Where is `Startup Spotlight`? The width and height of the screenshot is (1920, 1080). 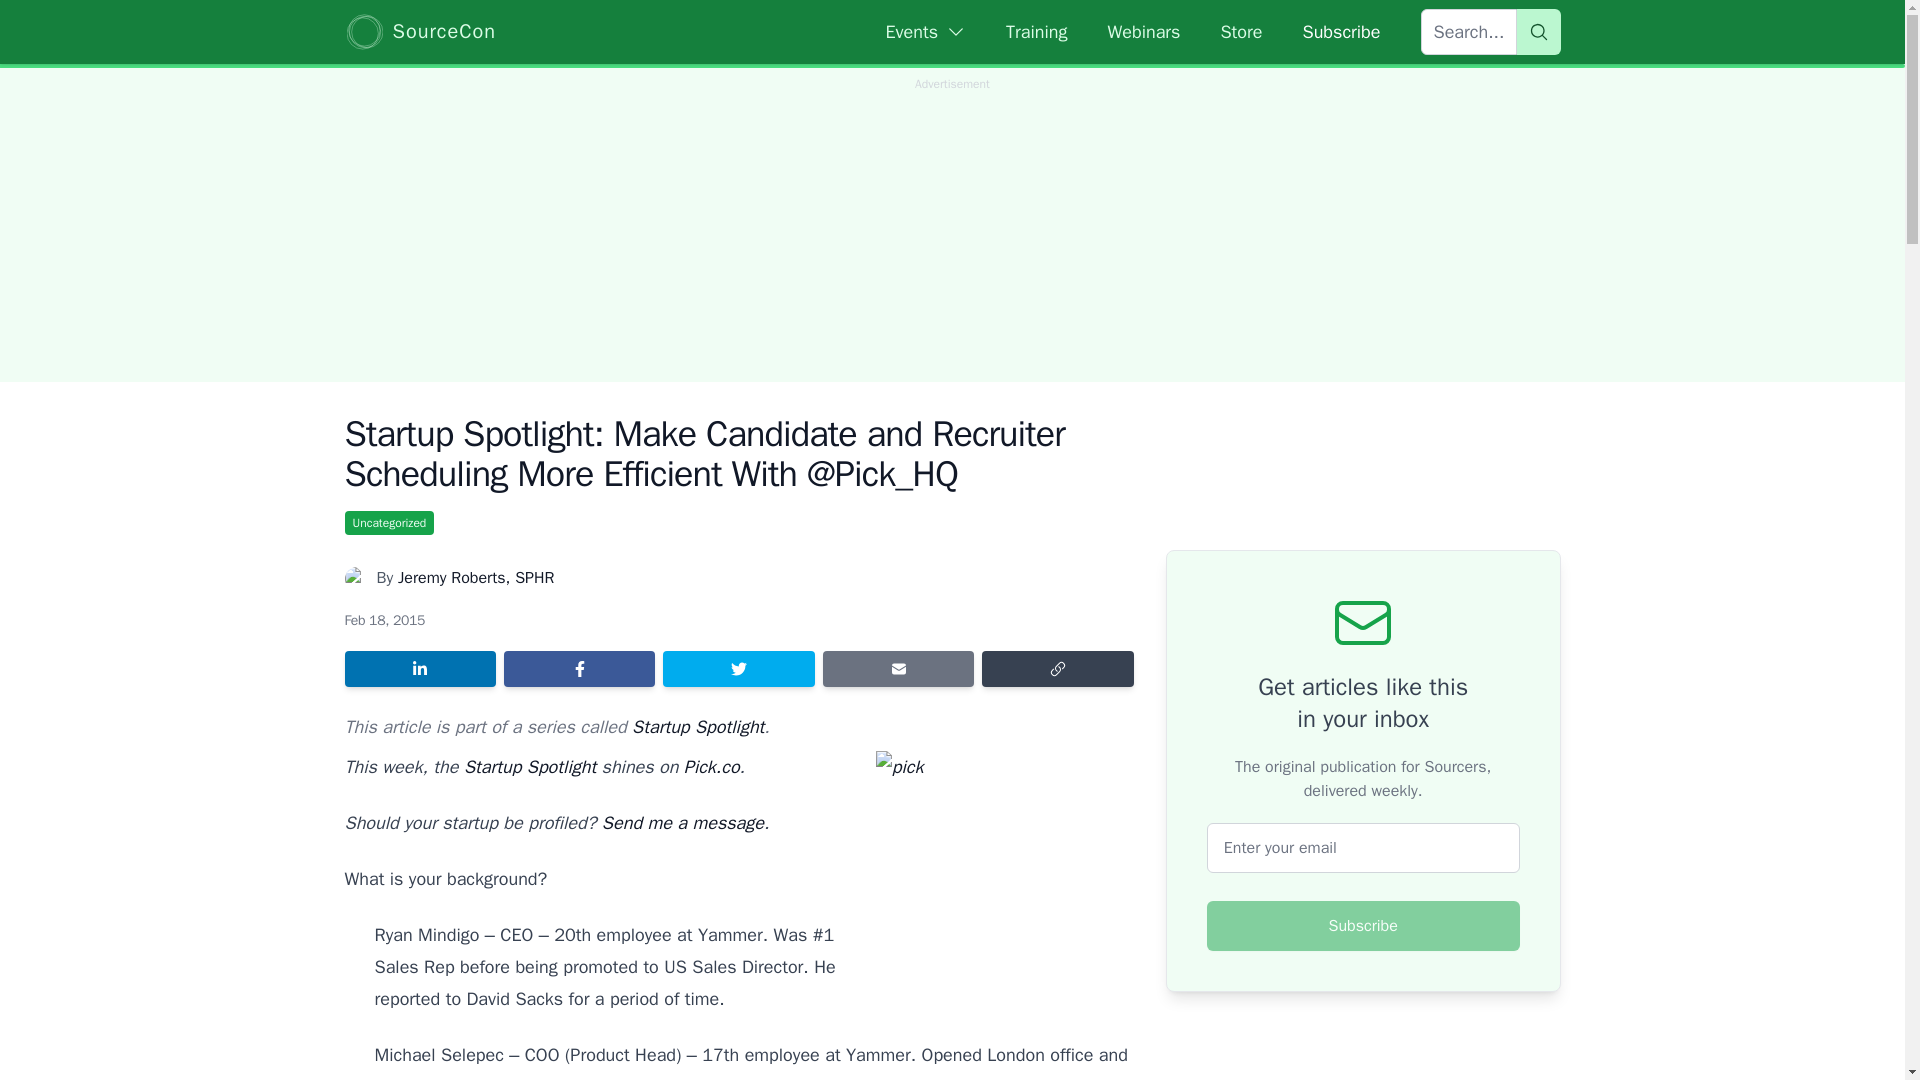 Startup Spotlight is located at coordinates (530, 766).